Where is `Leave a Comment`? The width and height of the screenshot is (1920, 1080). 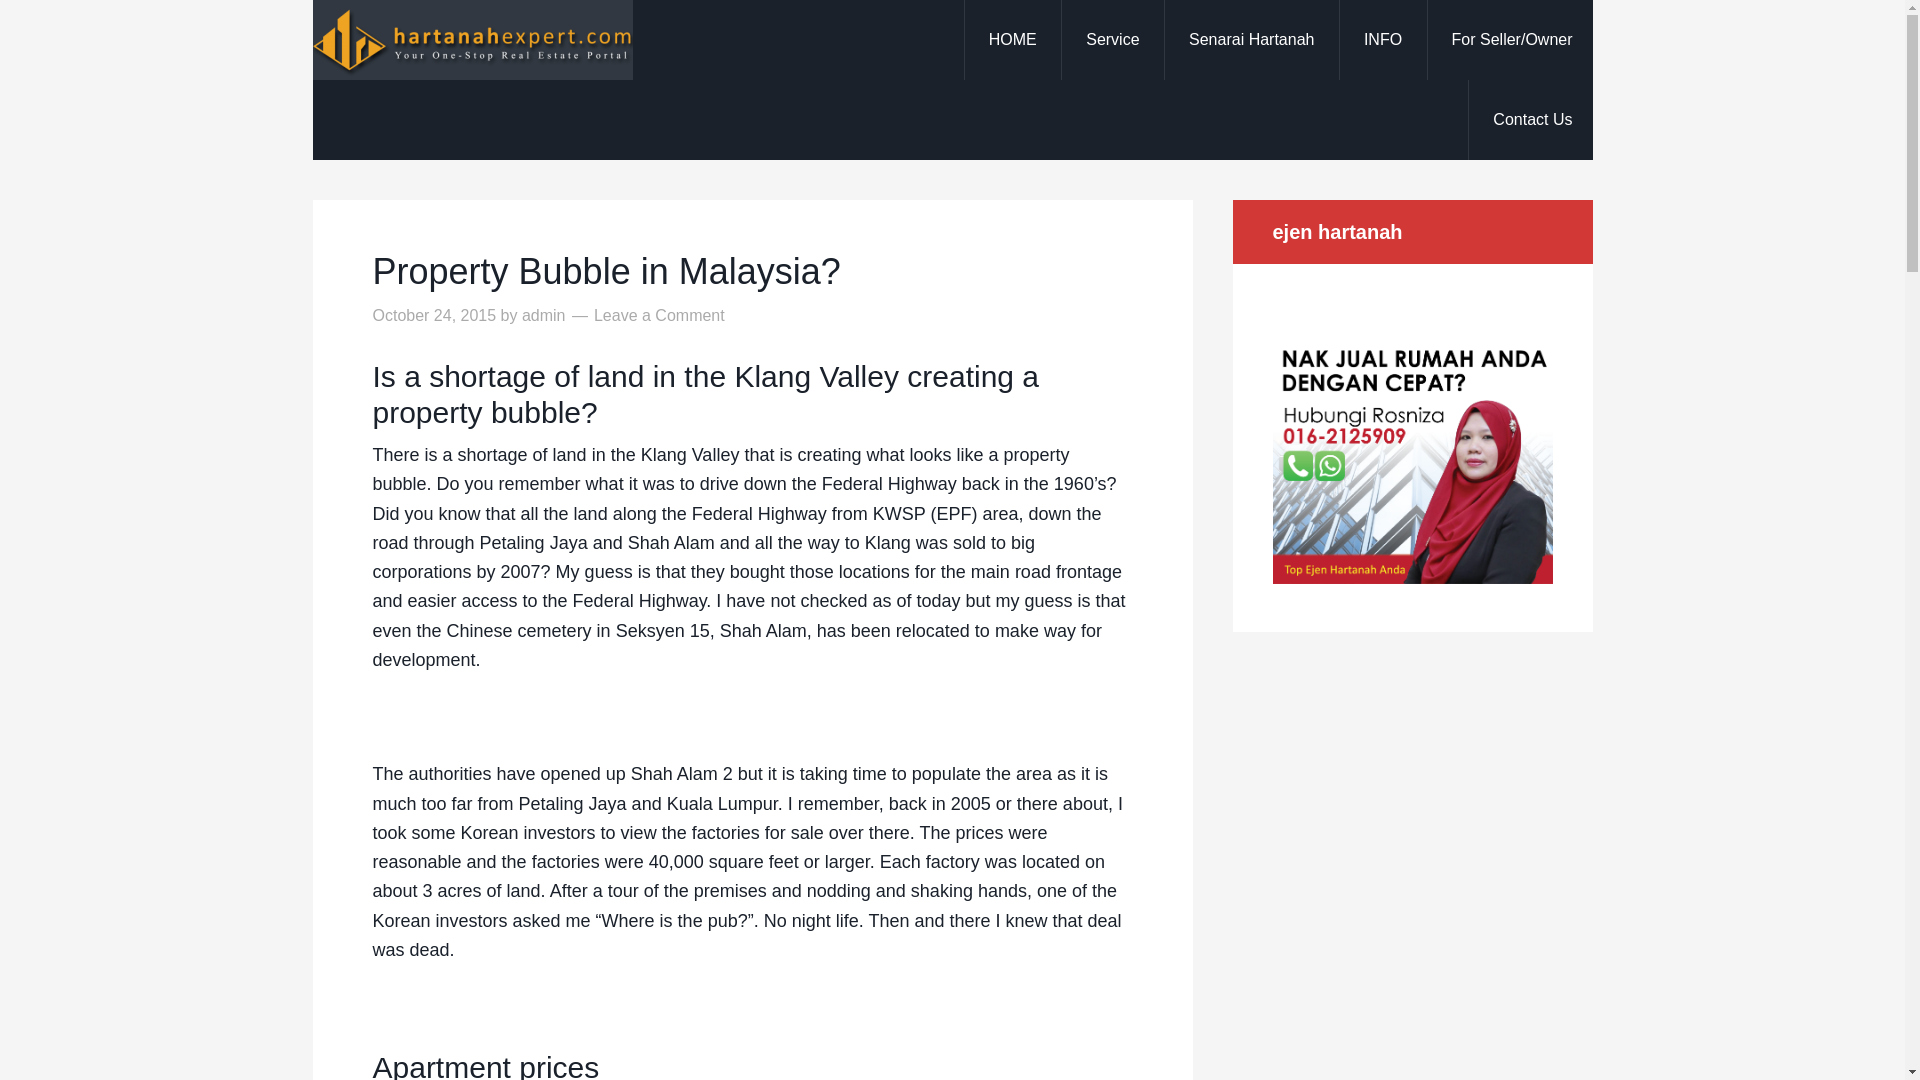
Leave a Comment is located at coordinates (659, 315).